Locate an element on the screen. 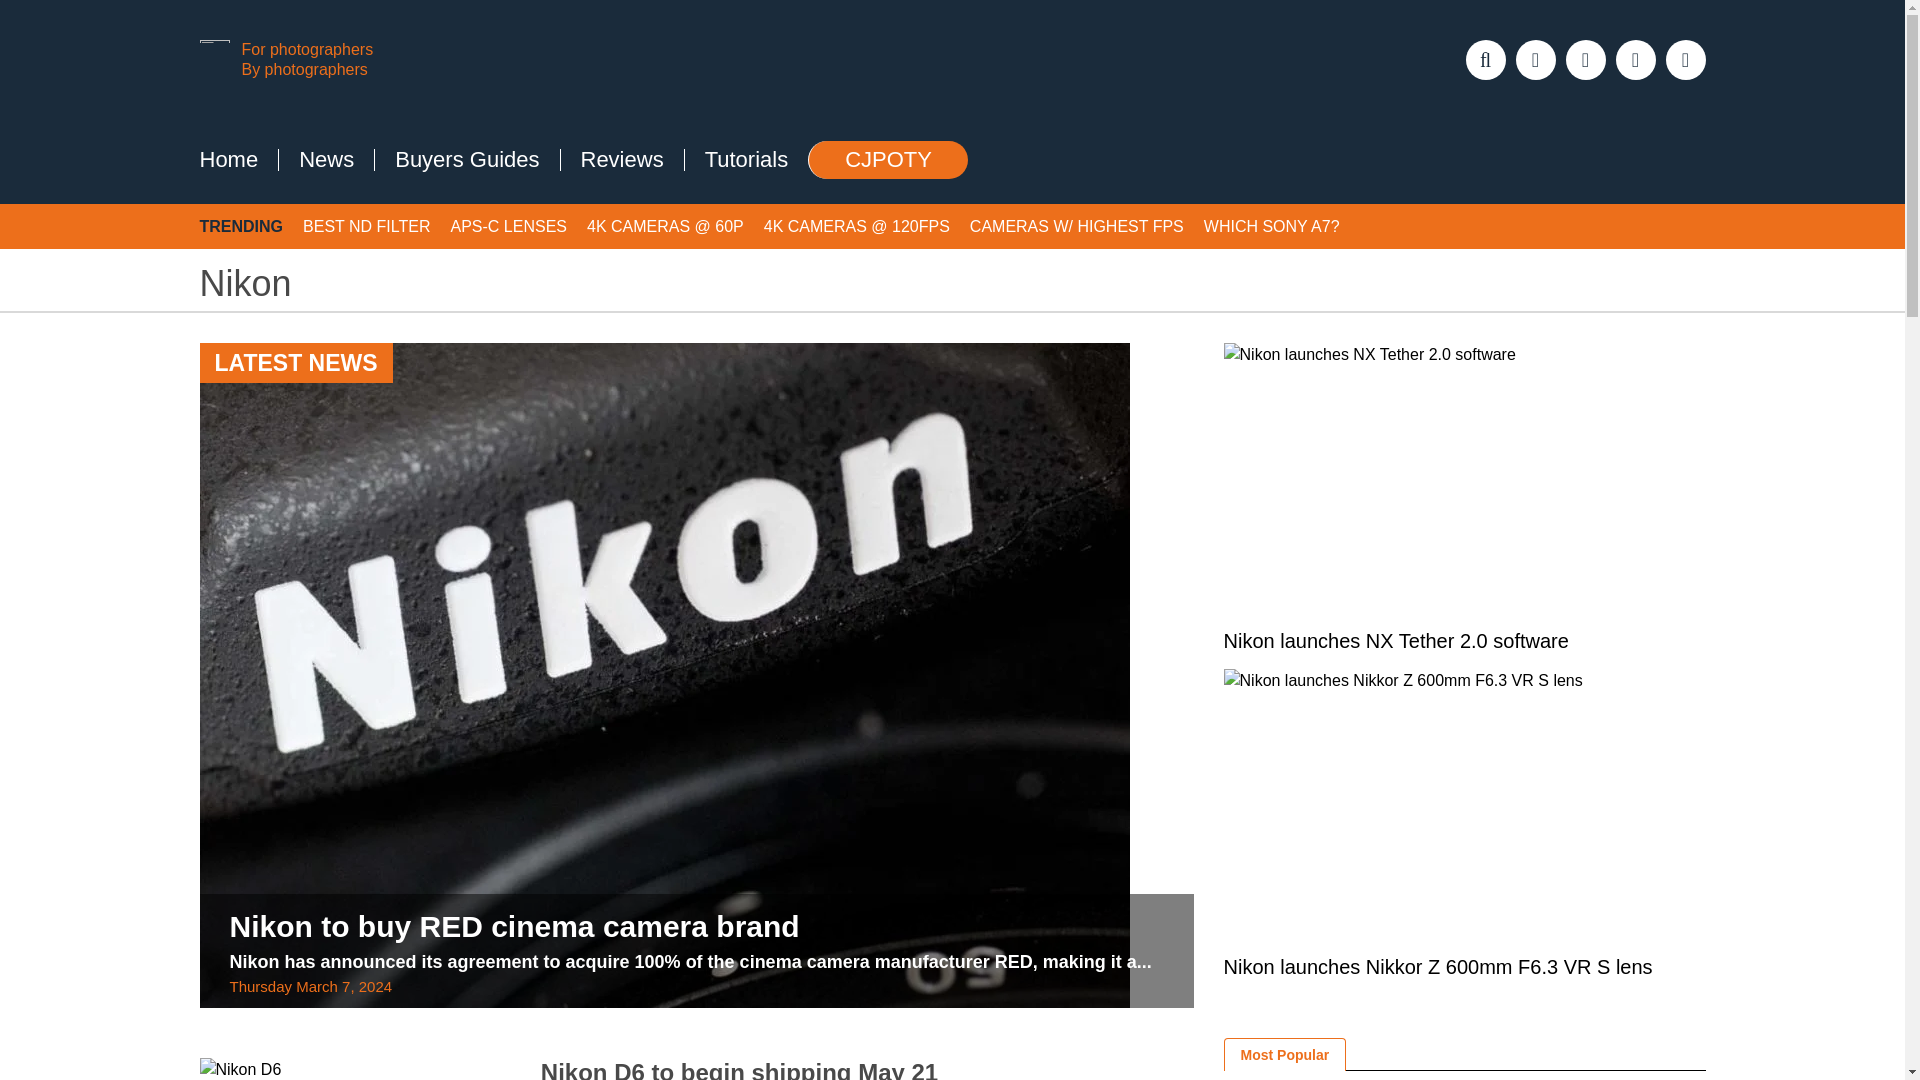  Reviews is located at coordinates (622, 160).